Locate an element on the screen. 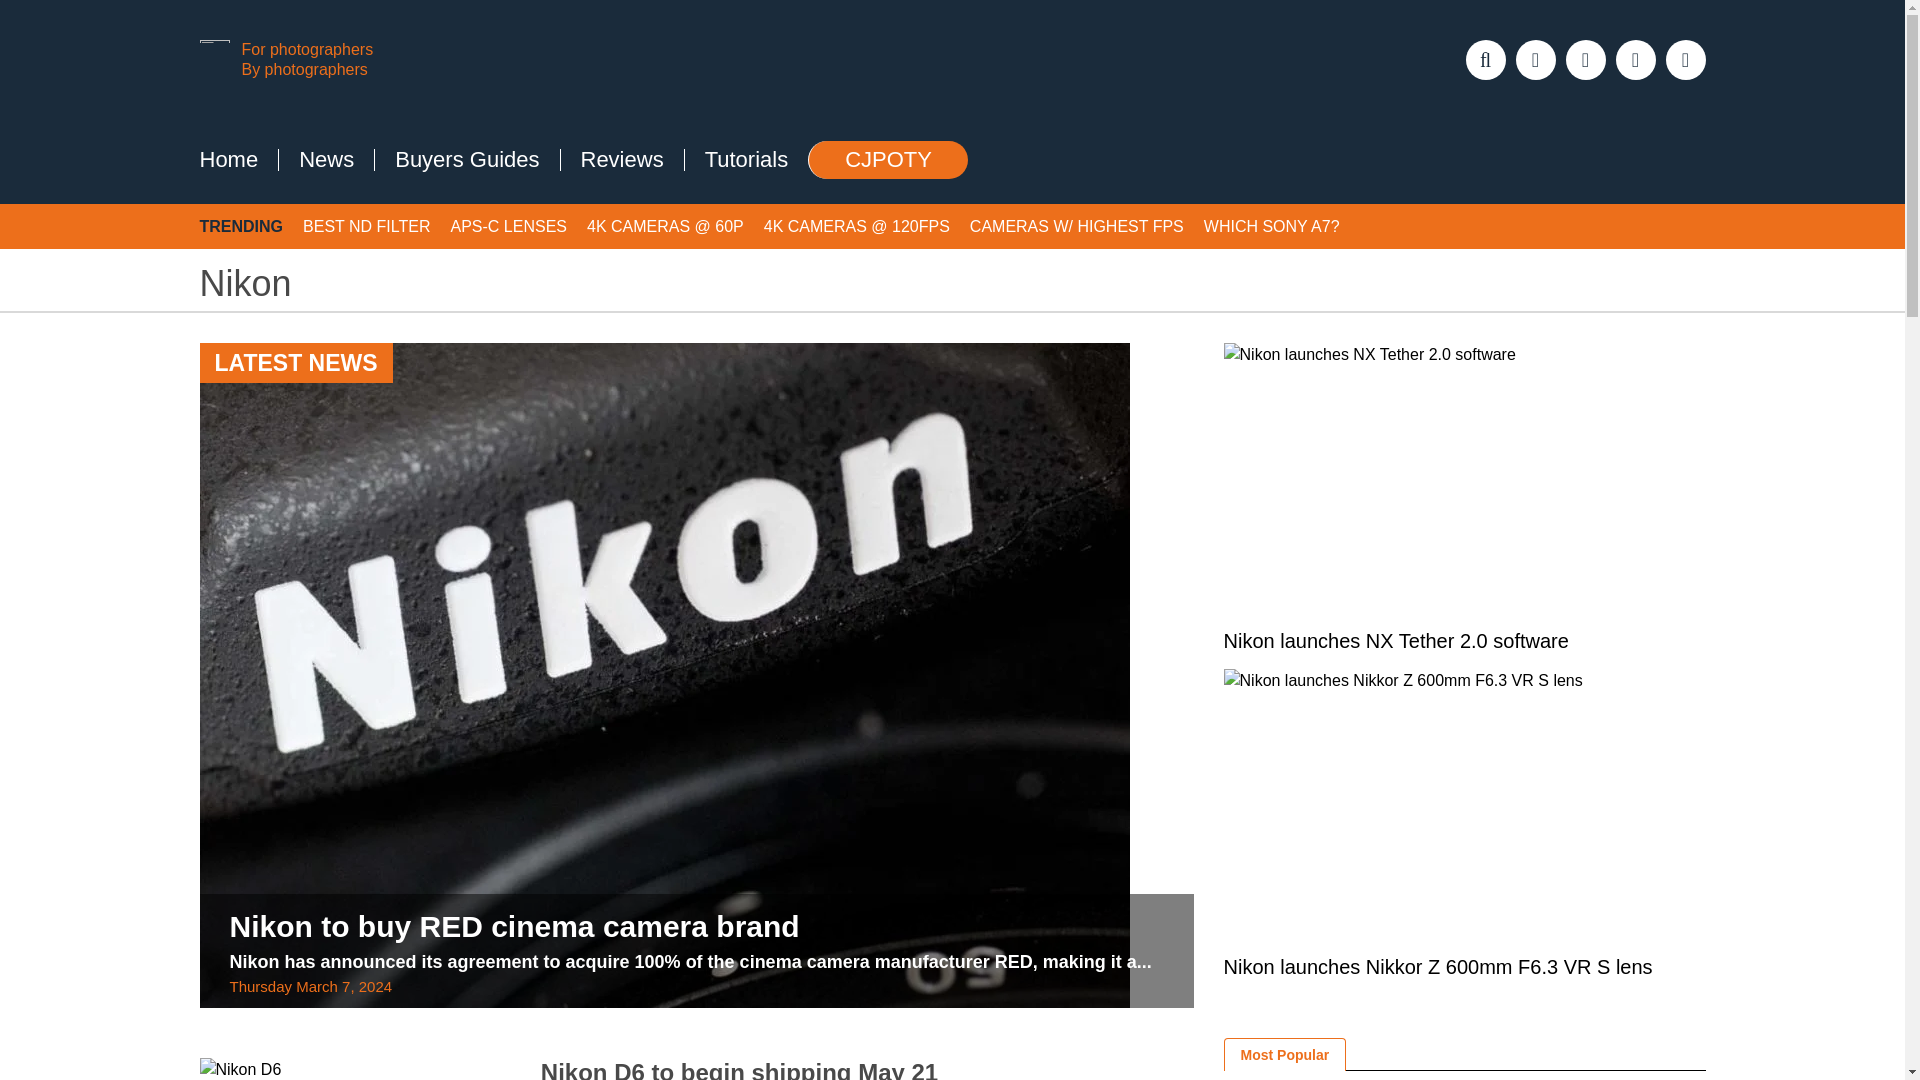  Reviews is located at coordinates (622, 160).